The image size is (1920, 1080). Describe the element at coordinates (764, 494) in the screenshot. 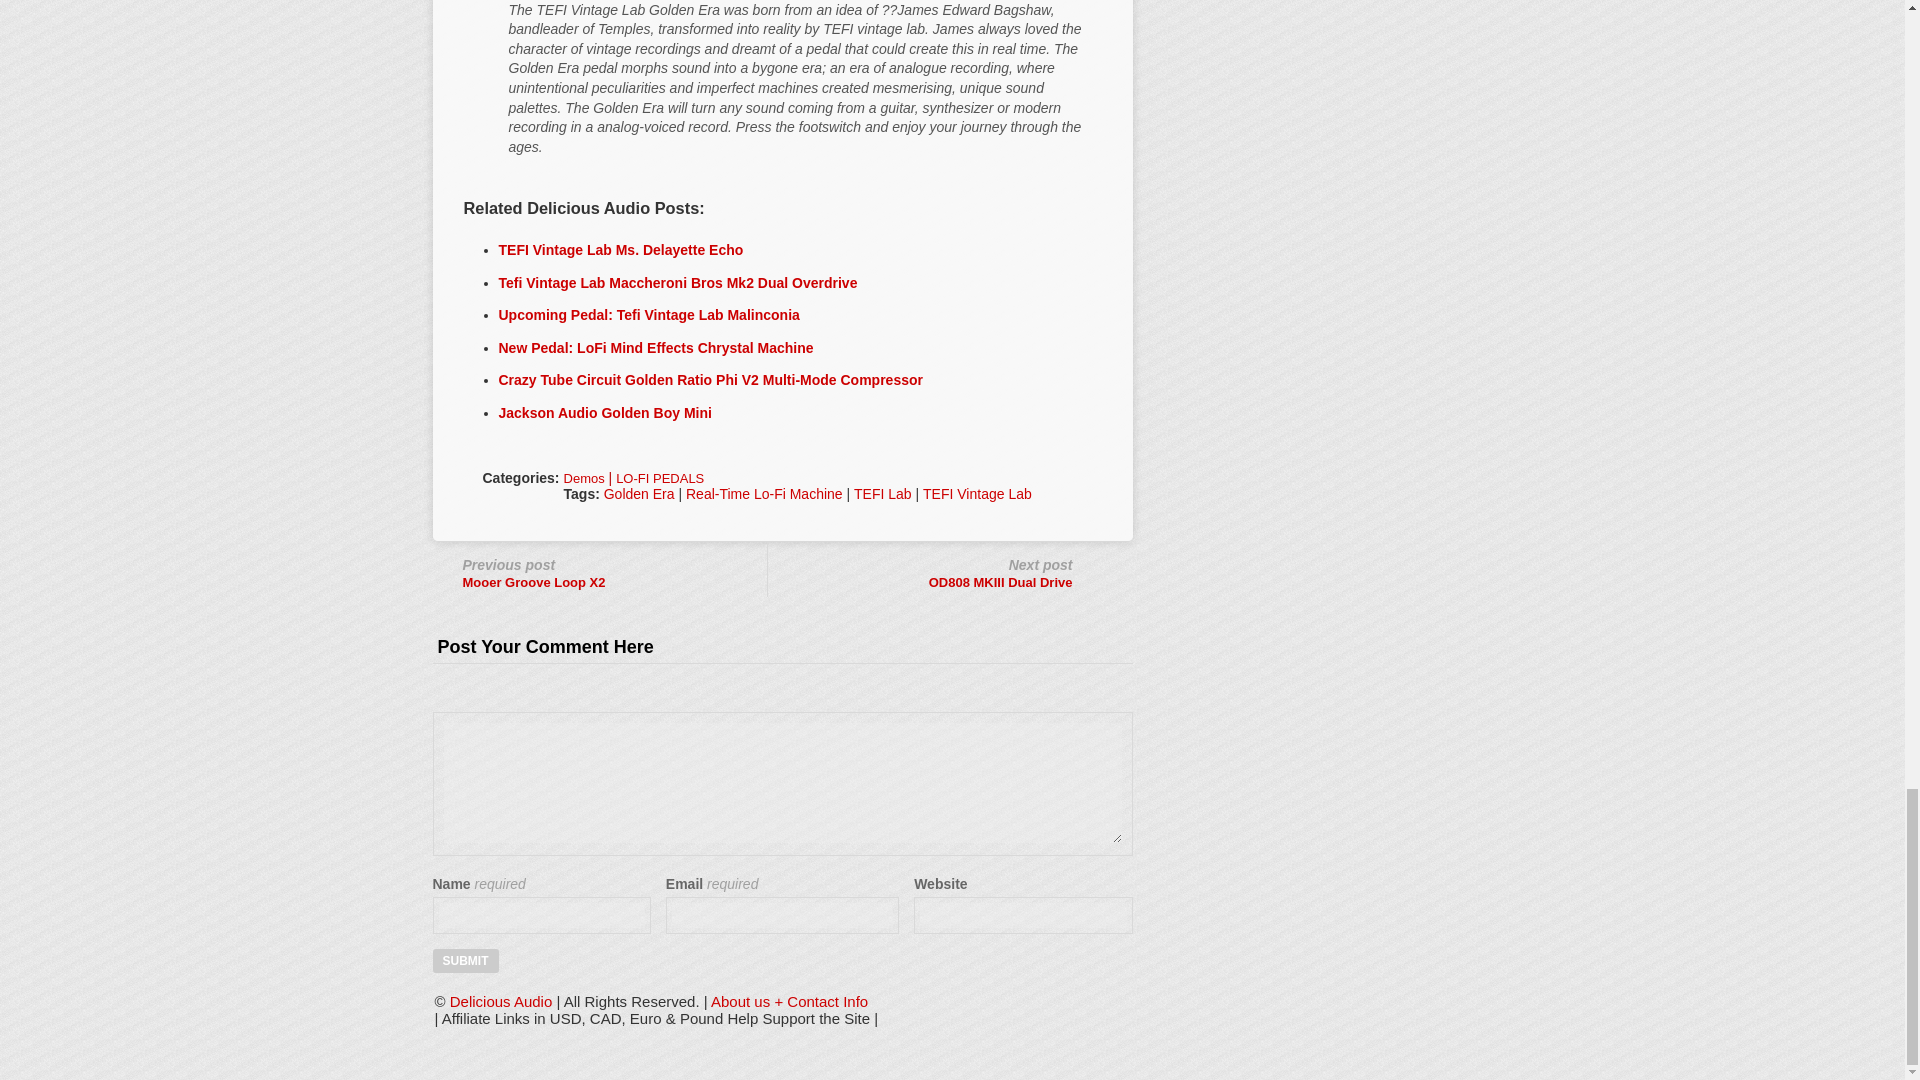

I see `View all posts tagged Real-Time Lo-Fi Machine` at that location.